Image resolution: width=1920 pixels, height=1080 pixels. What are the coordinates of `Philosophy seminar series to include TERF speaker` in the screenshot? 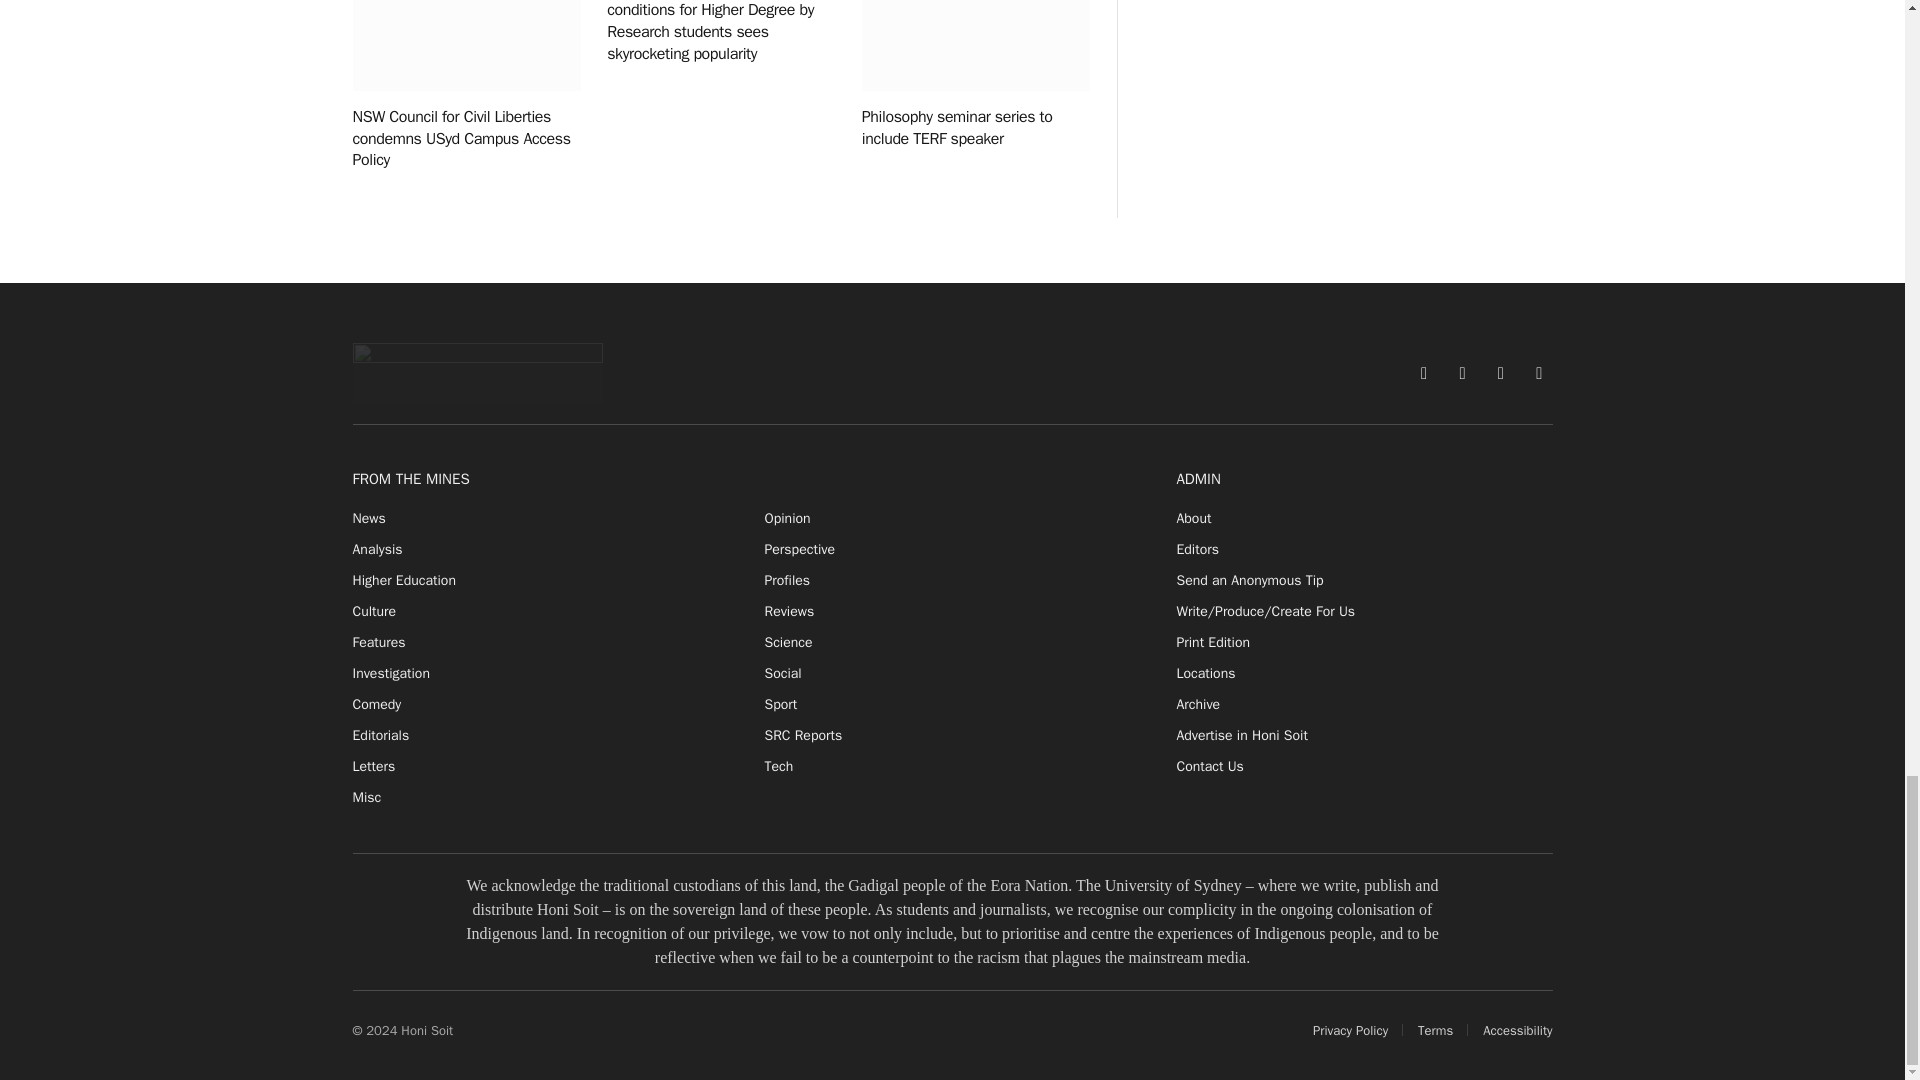 It's located at (976, 45).